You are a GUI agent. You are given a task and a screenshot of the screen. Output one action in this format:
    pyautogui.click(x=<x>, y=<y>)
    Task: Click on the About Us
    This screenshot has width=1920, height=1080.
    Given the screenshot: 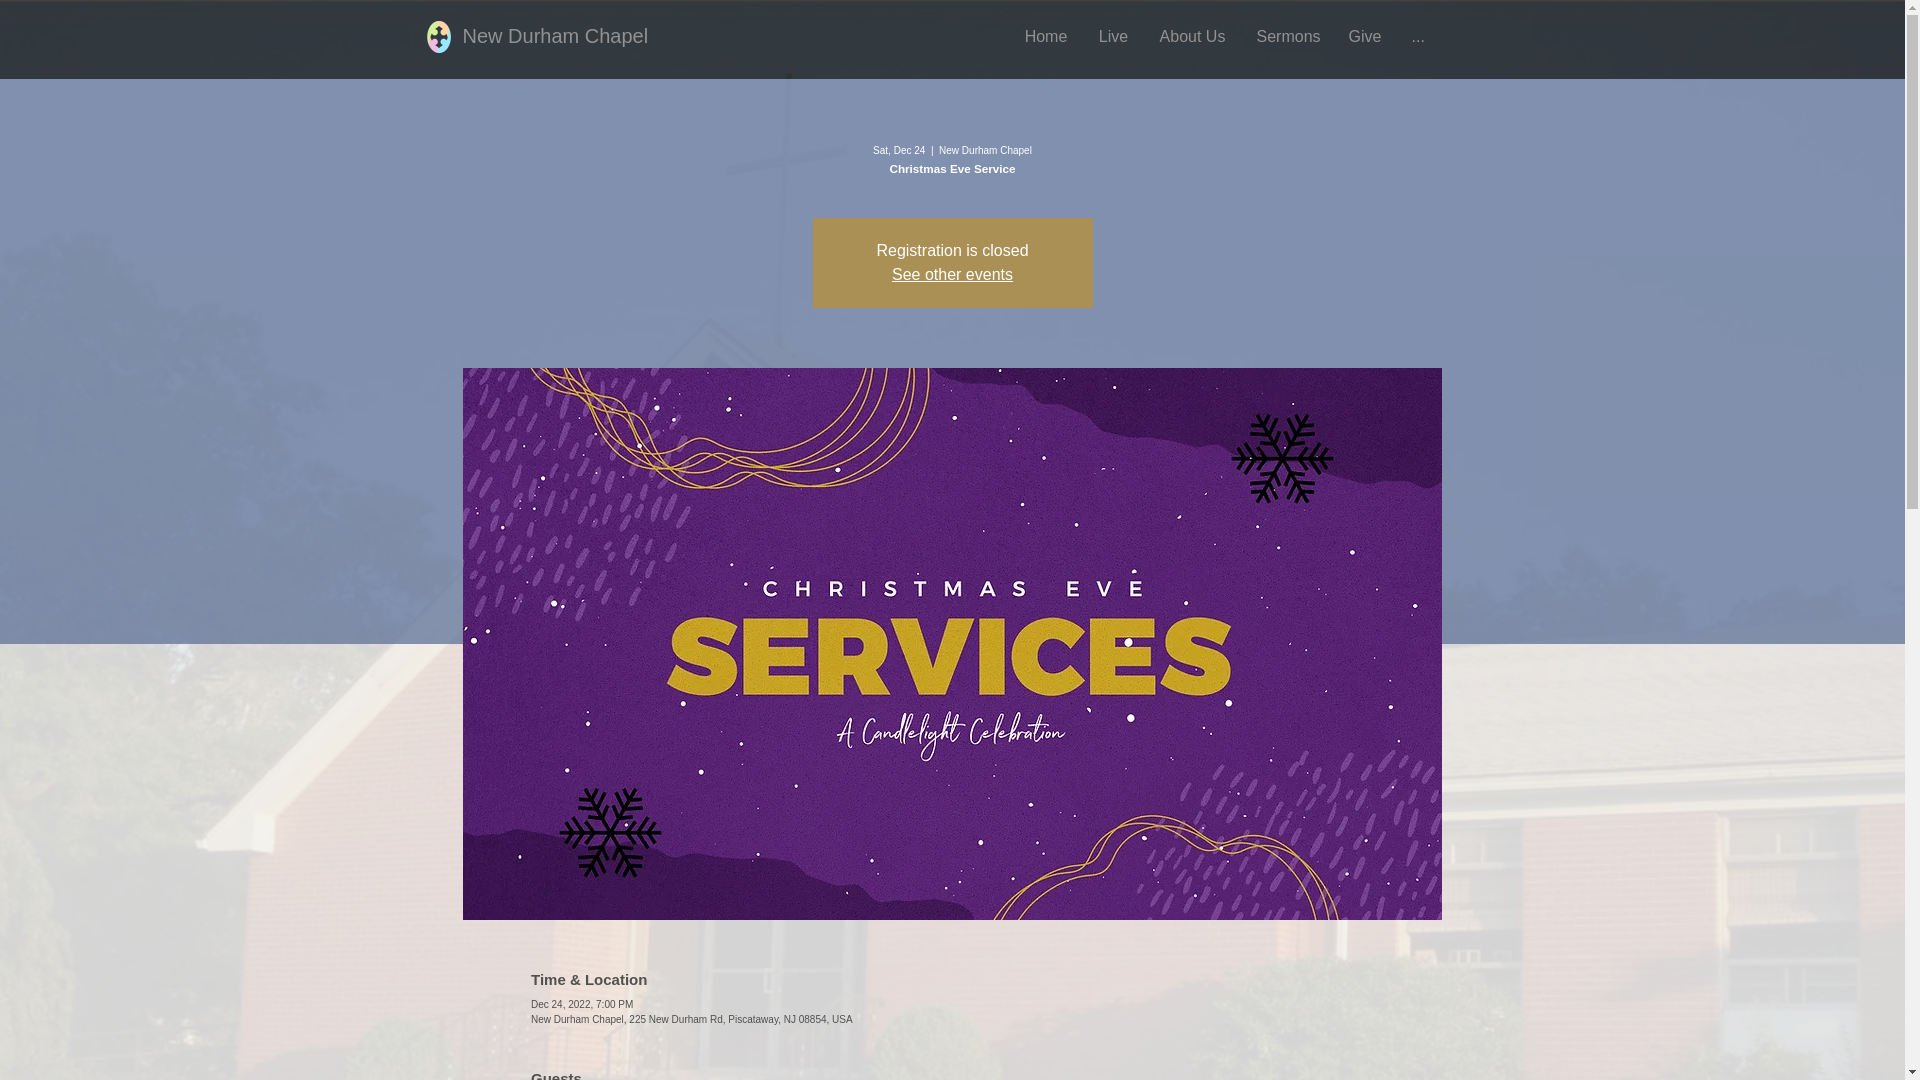 What is the action you would take?
    pyautogui.click(x=1192, y=36)
    